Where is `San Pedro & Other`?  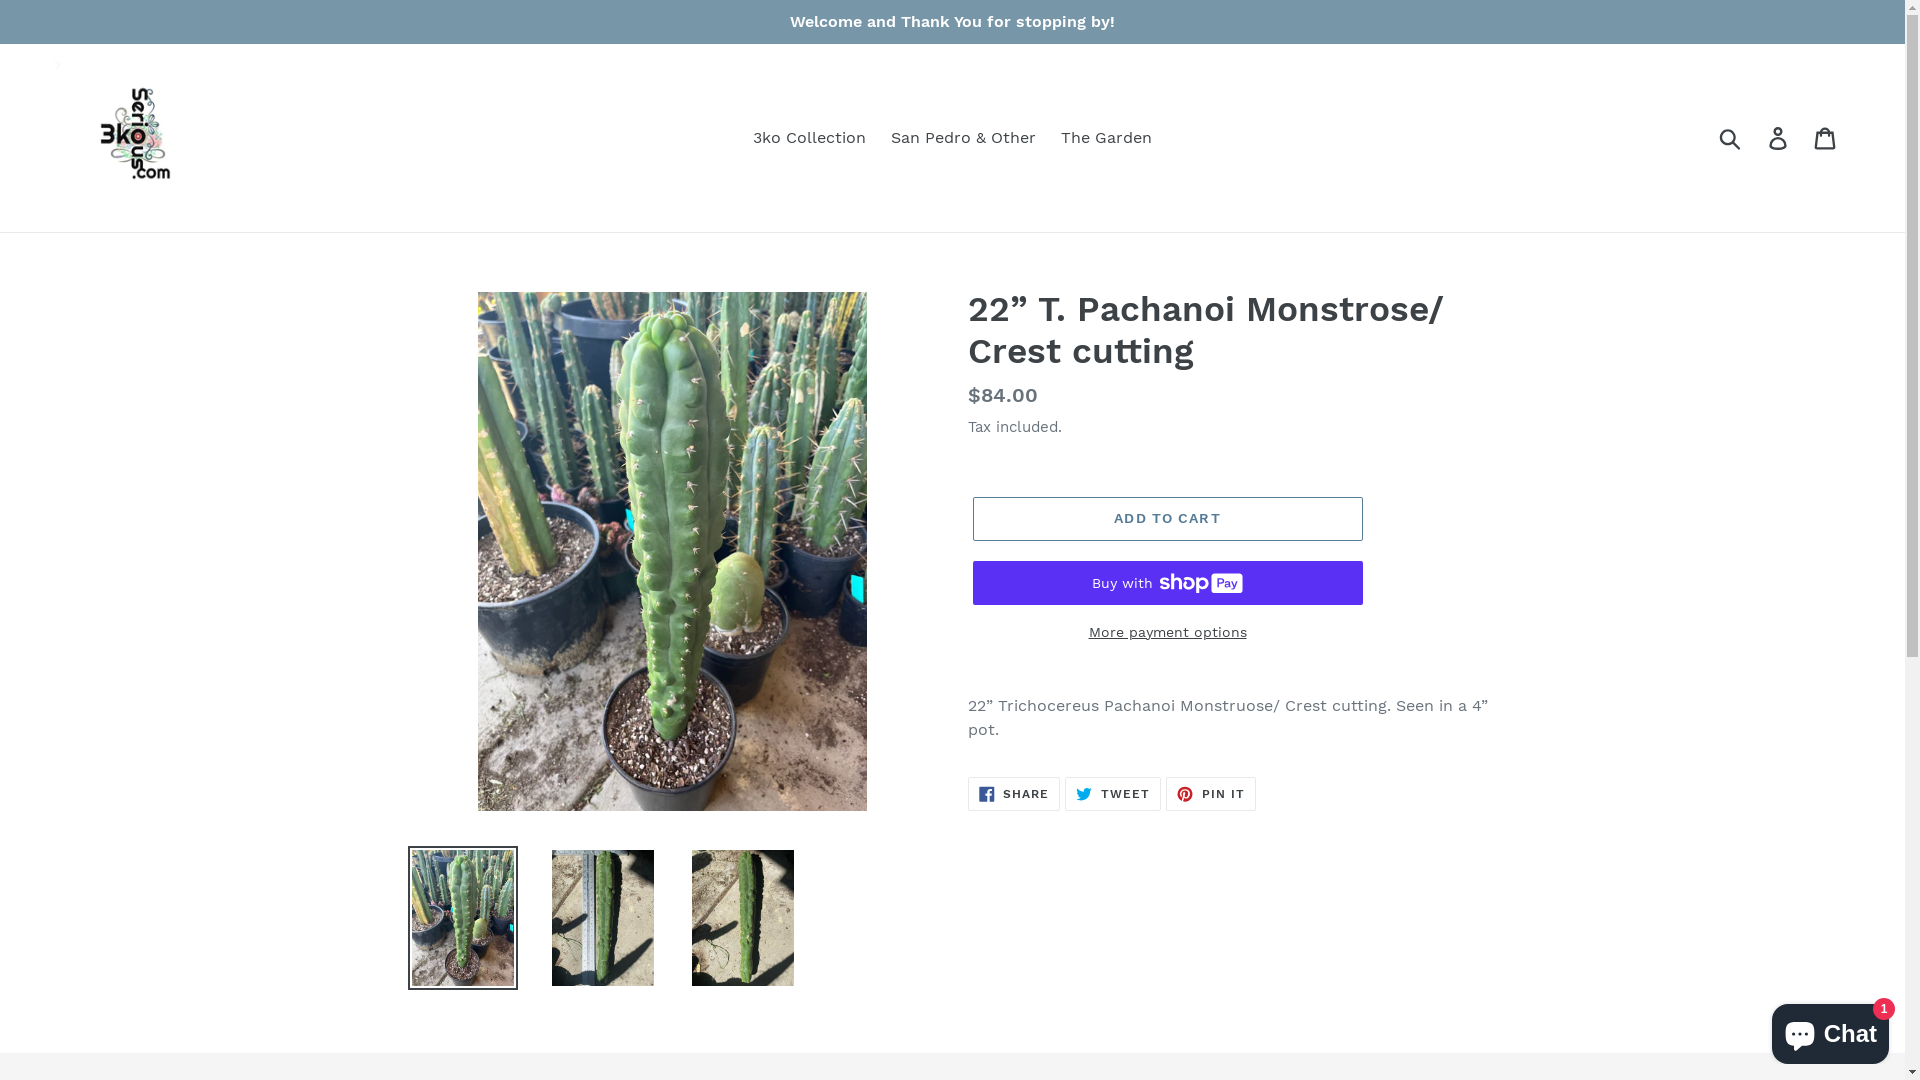
San Pedro & Other is located at coordinates (964, 138).